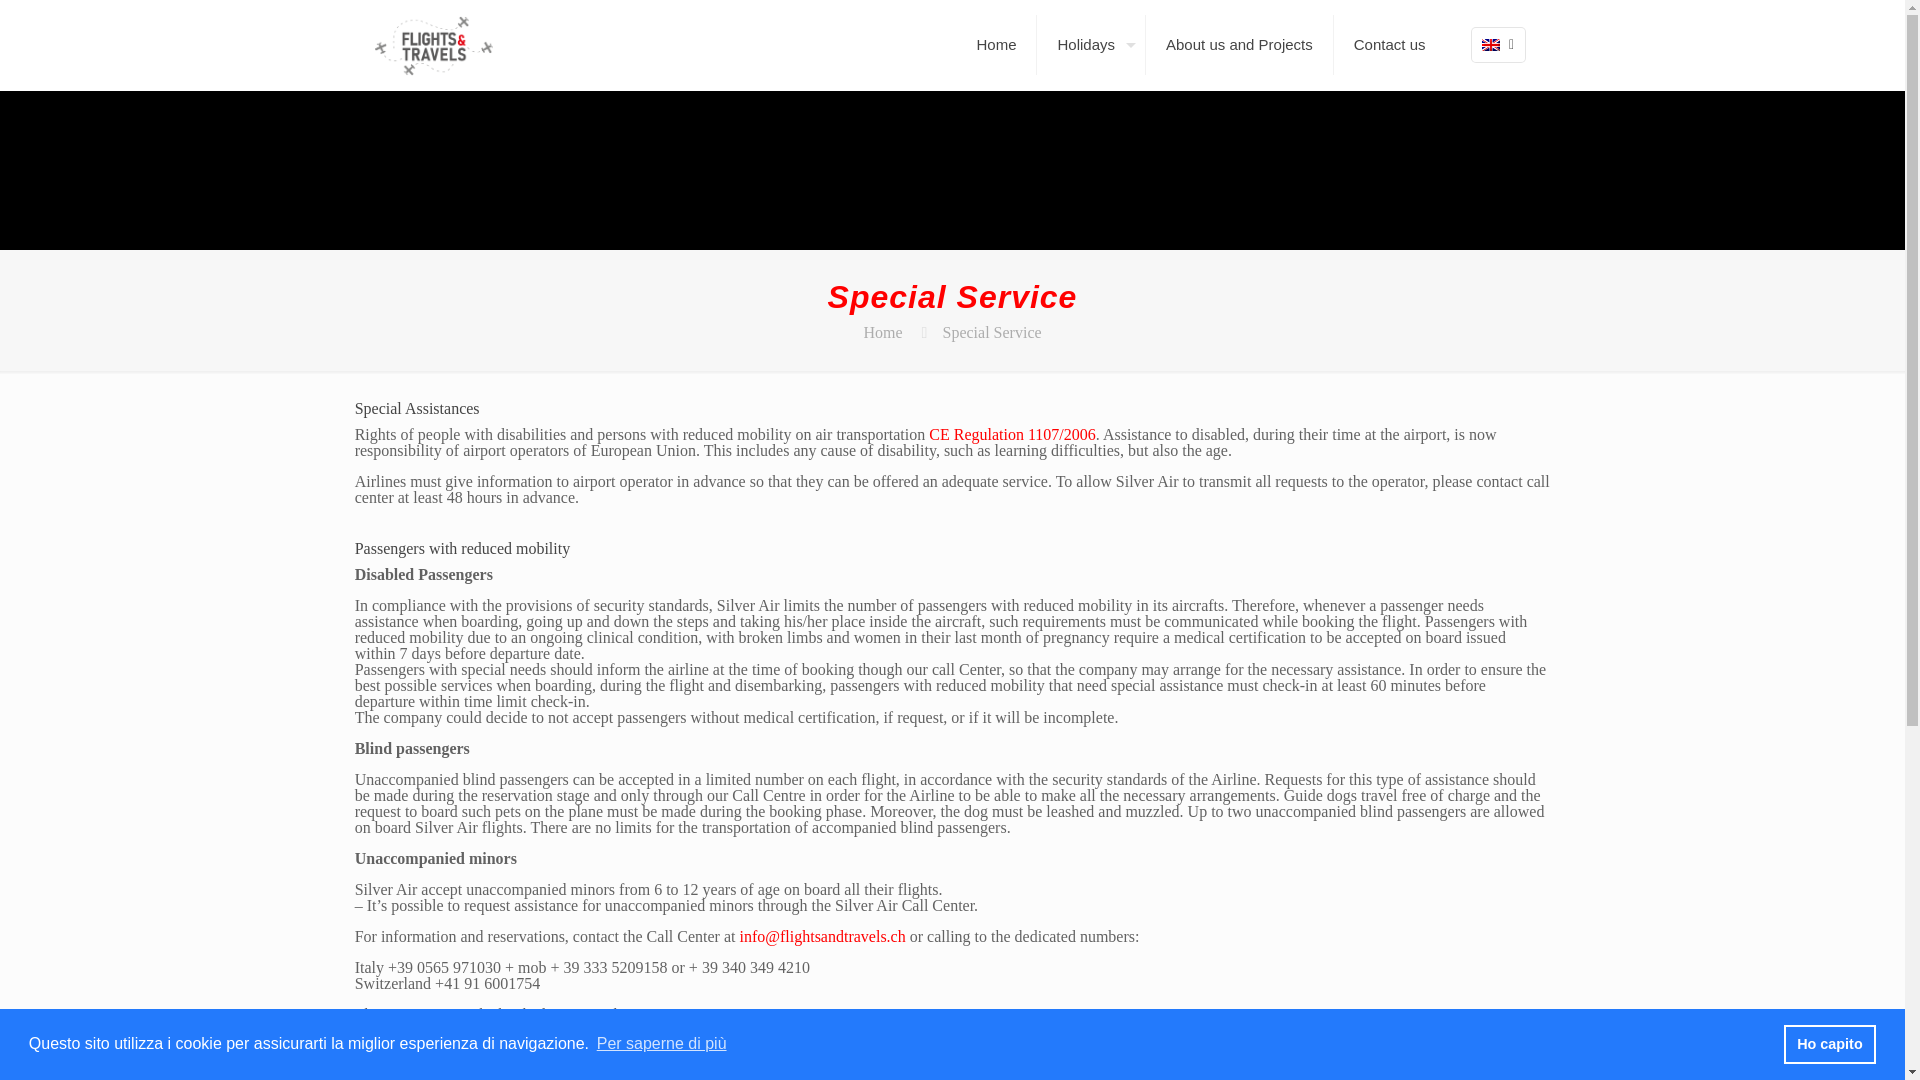 Image resolution: width=1920 pixels, height=1080 pixels. Describe the element at coordinates (1091, 44) in the screenshot. I see `Holidays` at that location.